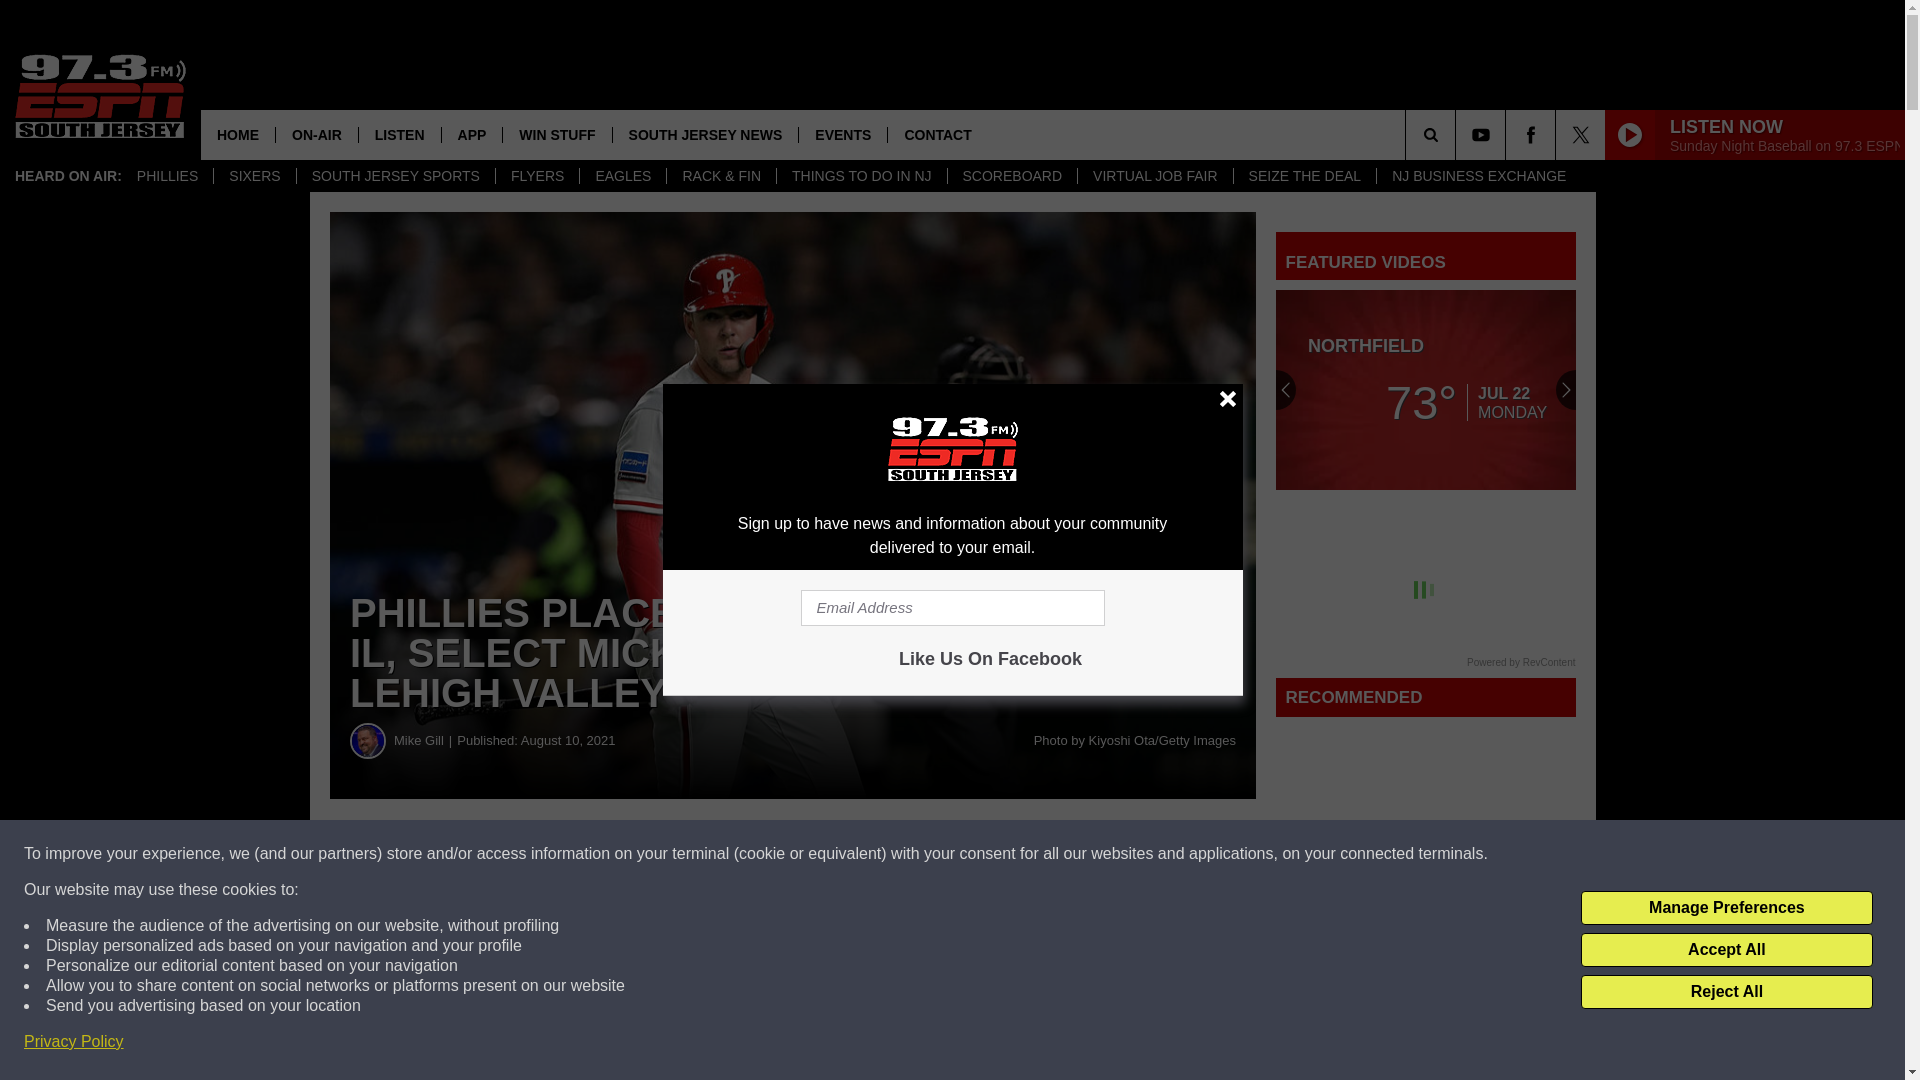 The width and height of the screenshot is (1920, 1080). I want to click on Share on Twitter, so click(978, 854).